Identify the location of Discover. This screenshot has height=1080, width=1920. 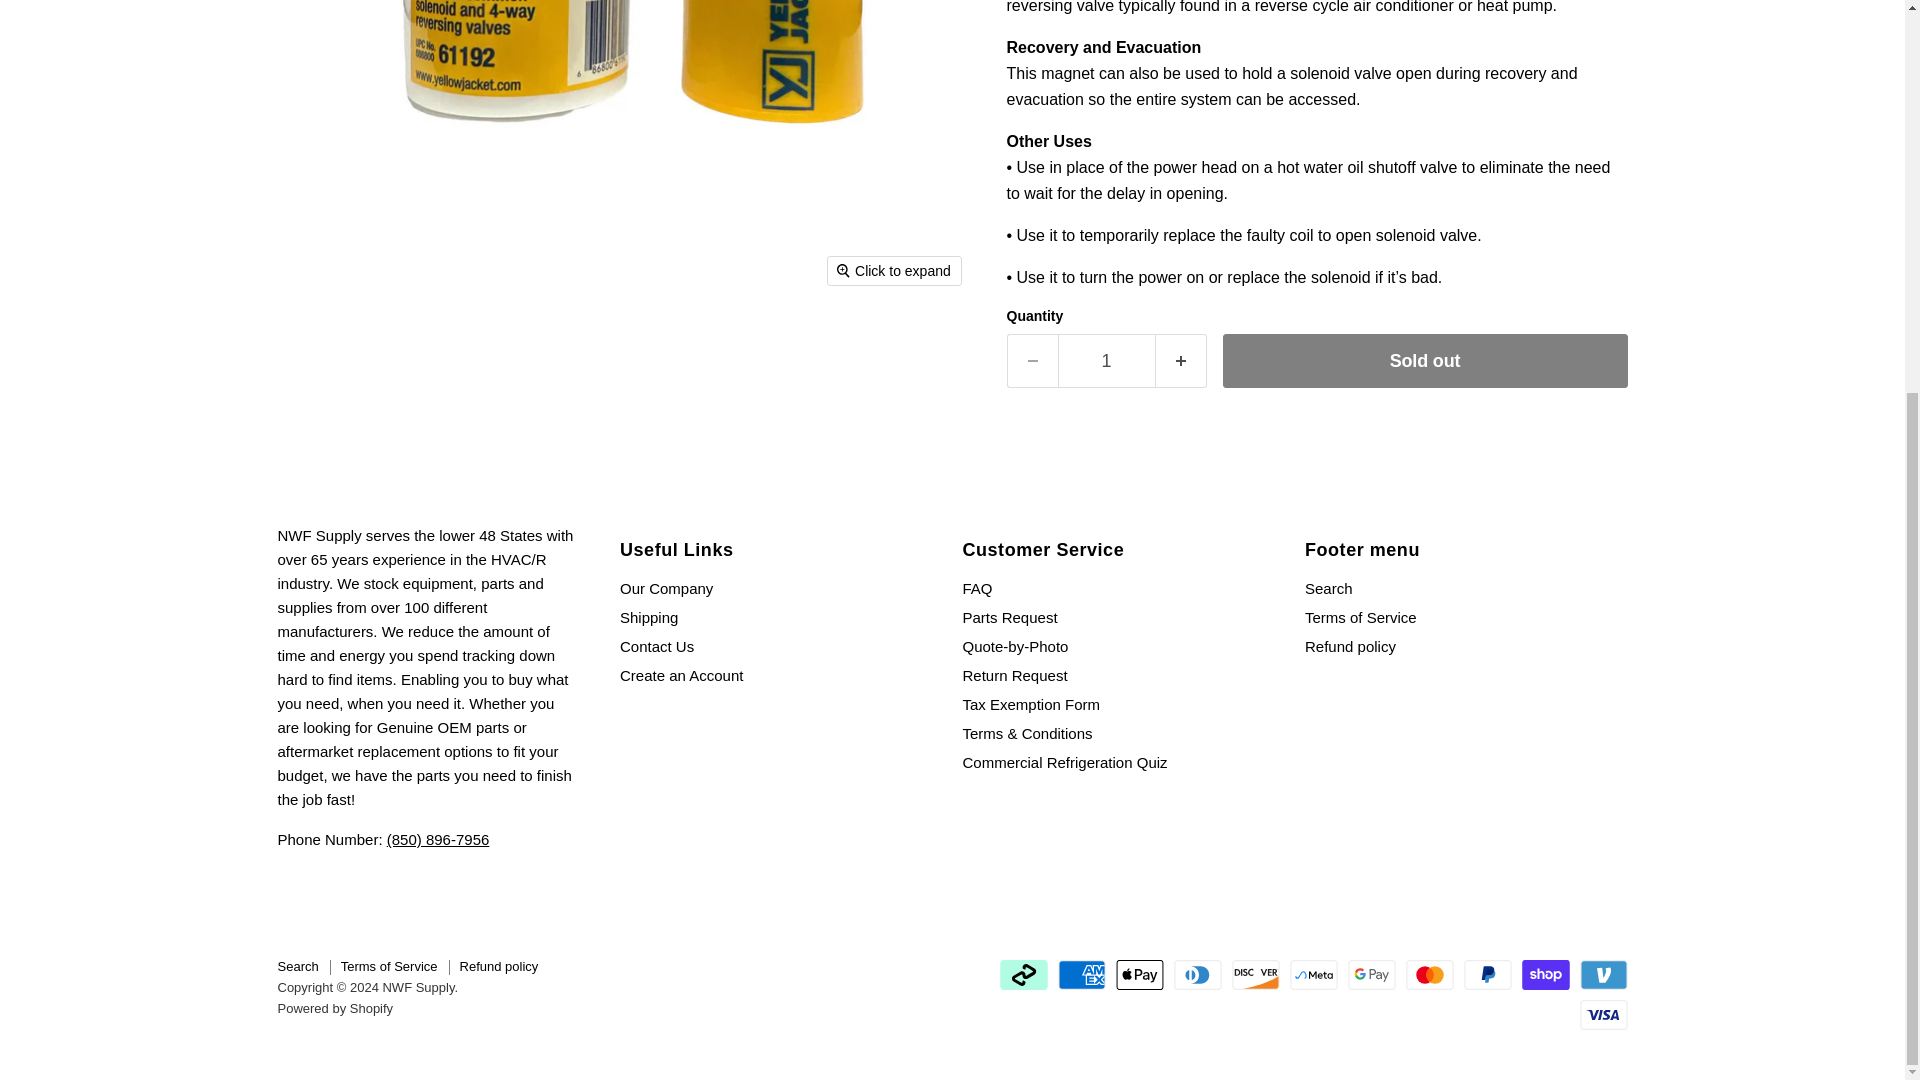
(1256, 975).